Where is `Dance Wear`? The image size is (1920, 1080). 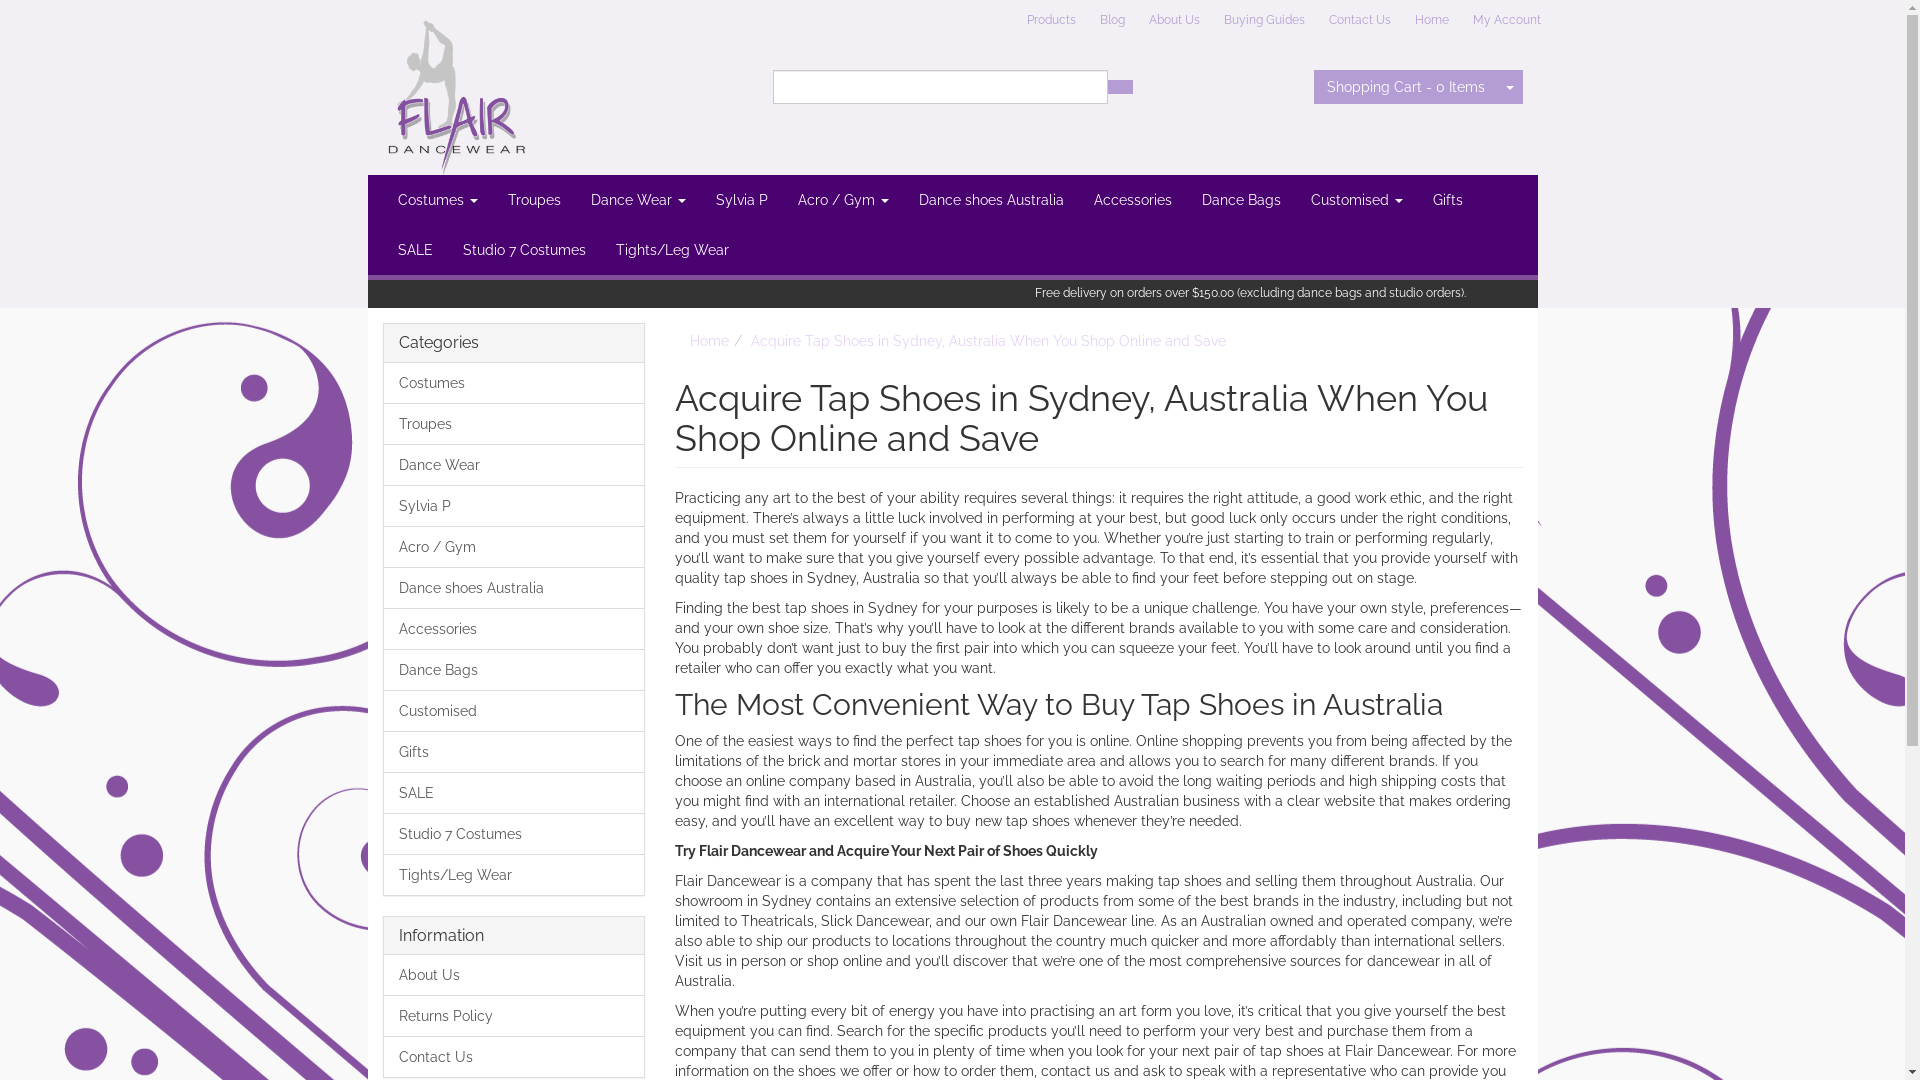 Dance Wear is located at coordinates (514, 465).